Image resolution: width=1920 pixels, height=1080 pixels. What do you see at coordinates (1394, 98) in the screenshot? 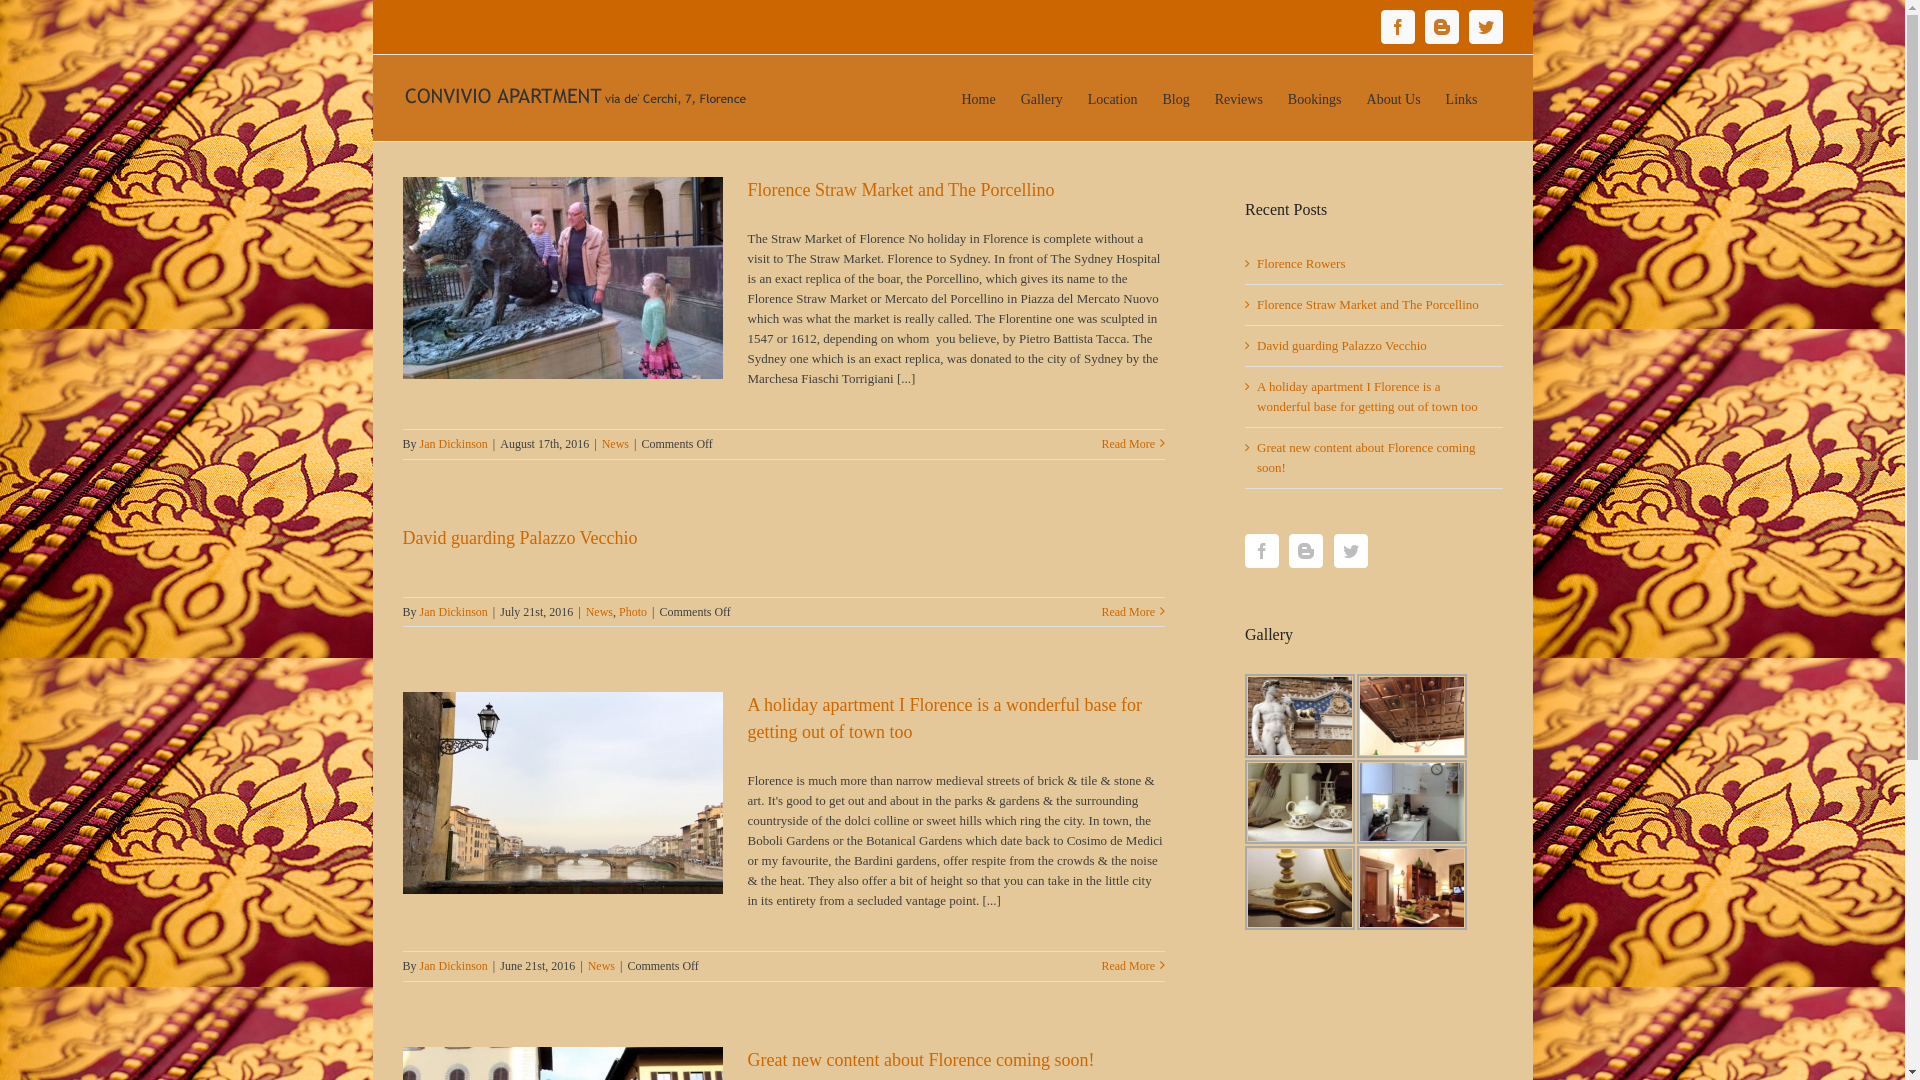
I see `About Us` at bounding box center [1394, 98].